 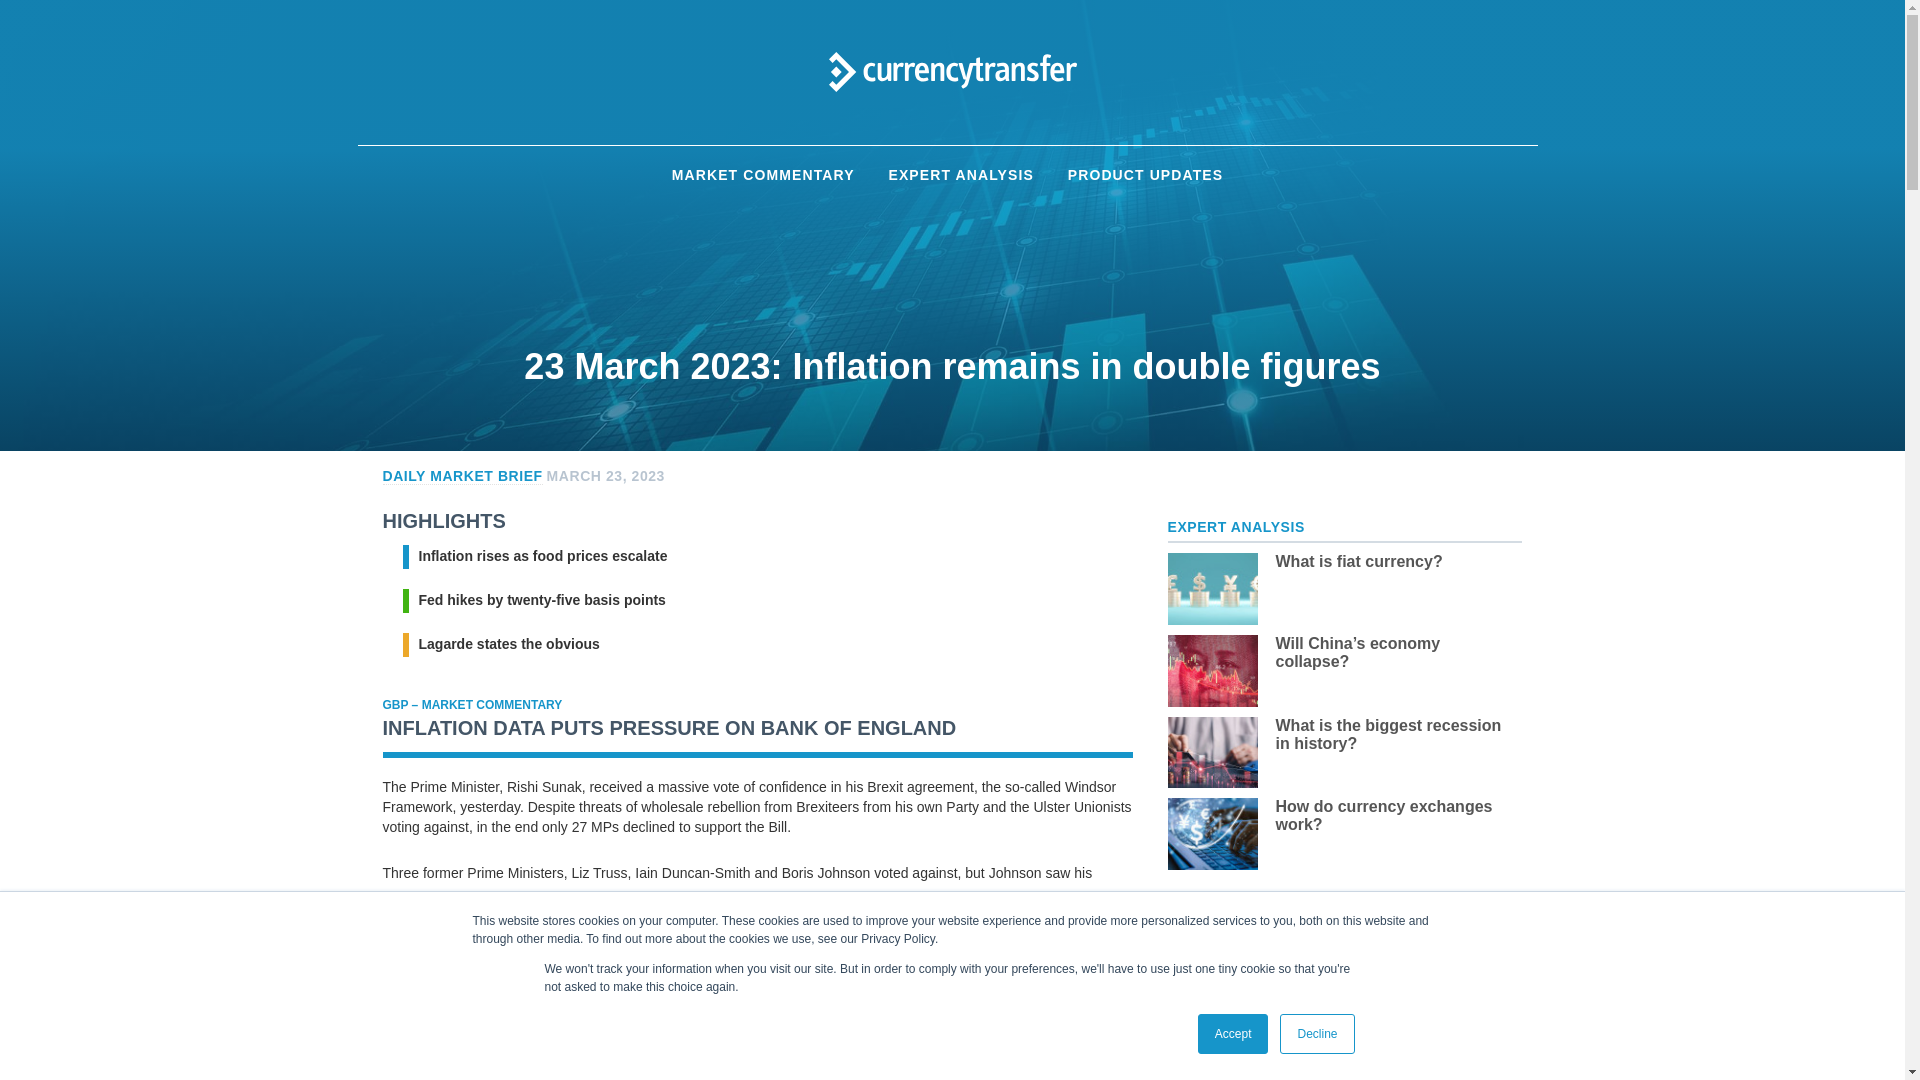 I want to click on MARKET COMMENTARY, so click(x=762, y=176).